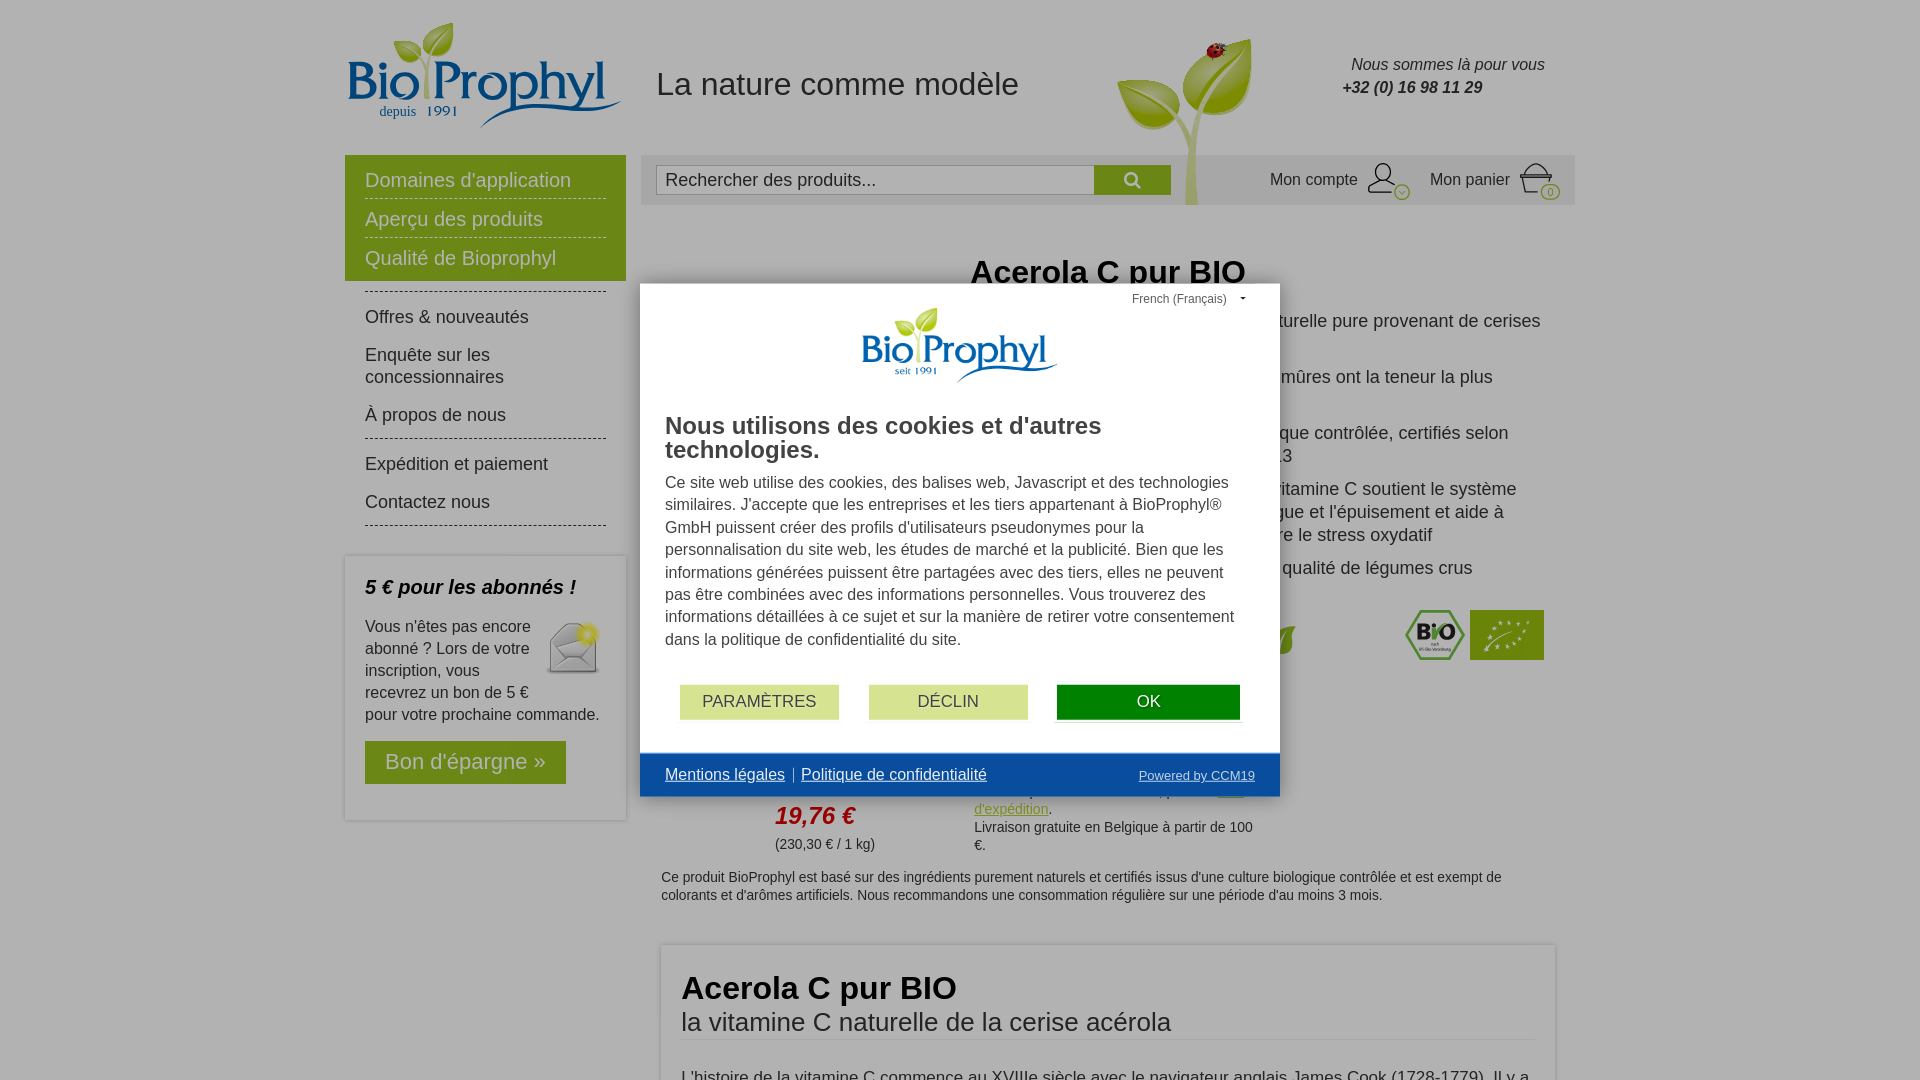 The image size is (1920, 1080). I want to click on BIO Acerola C pur Etikett, so click(698, 516).